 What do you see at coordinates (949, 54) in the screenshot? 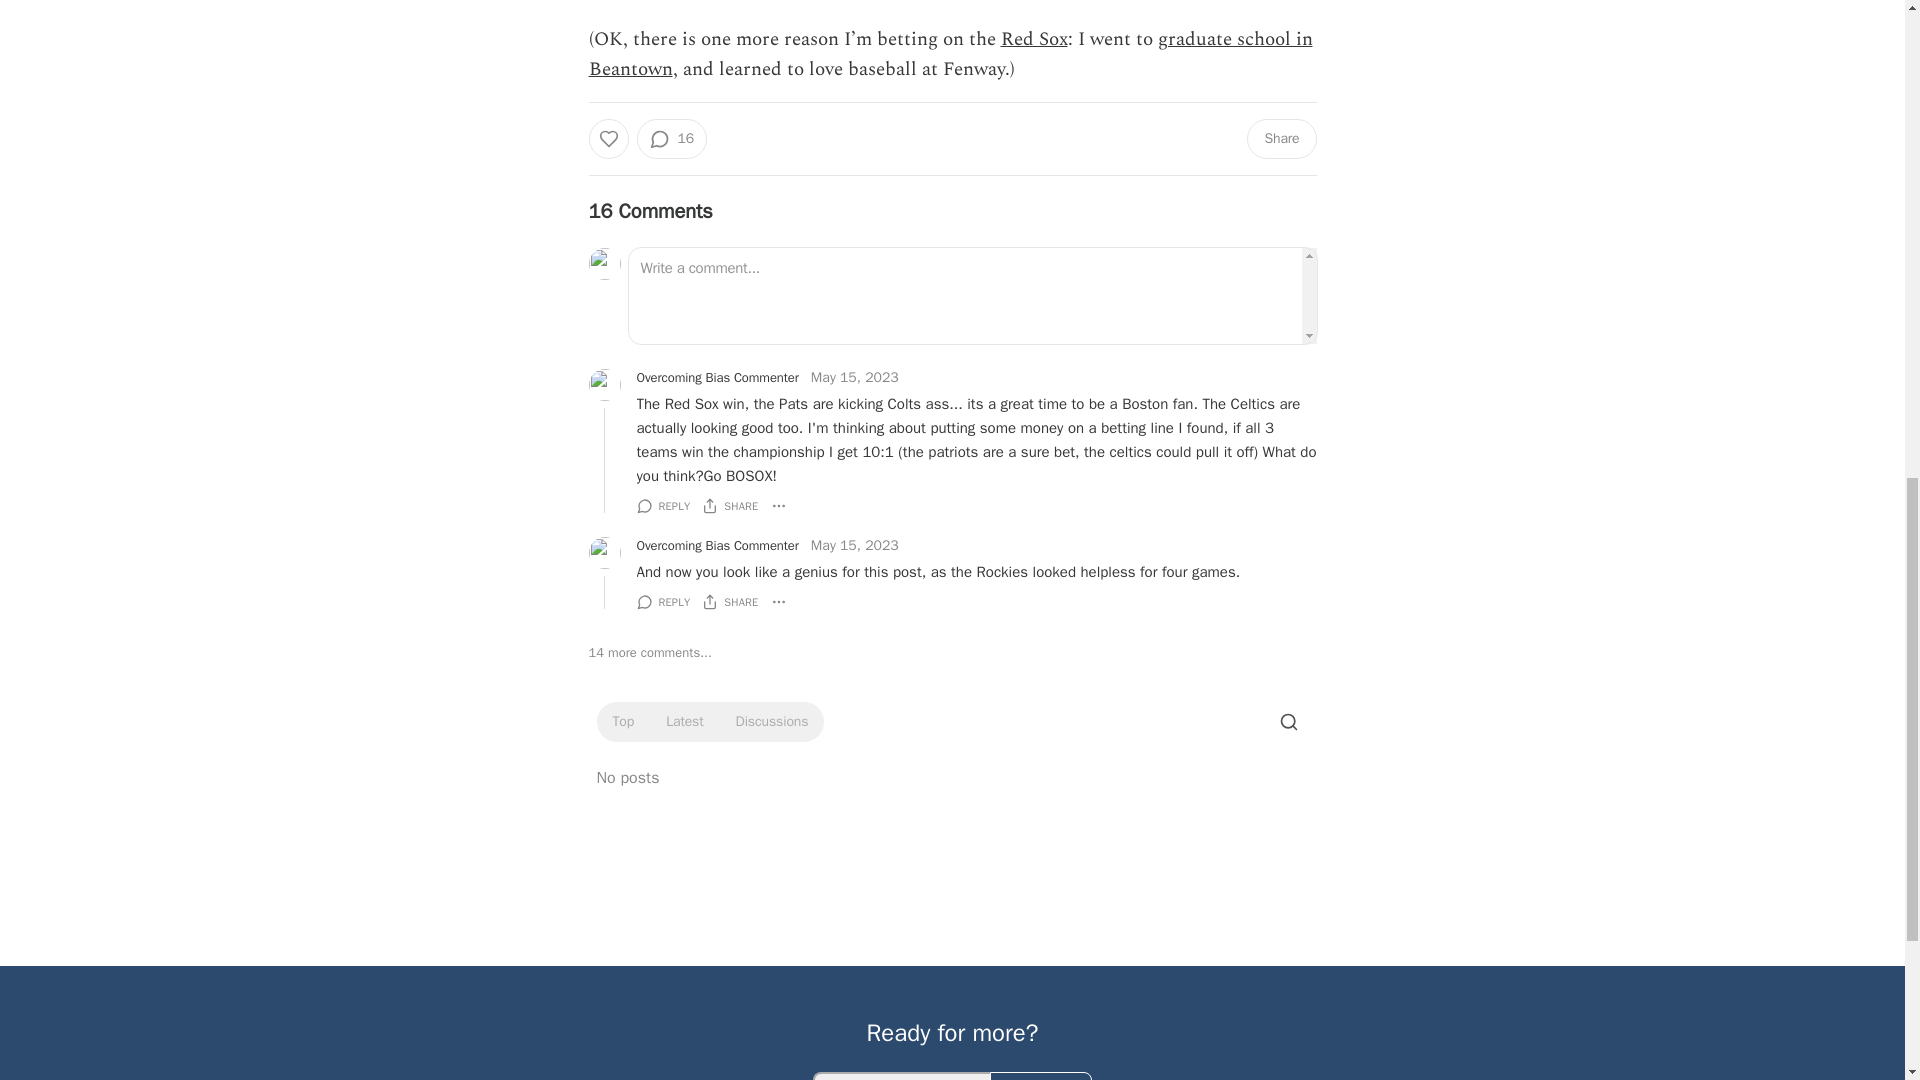
I see `graduate school in Beantown` at bounding box center [949, 54].